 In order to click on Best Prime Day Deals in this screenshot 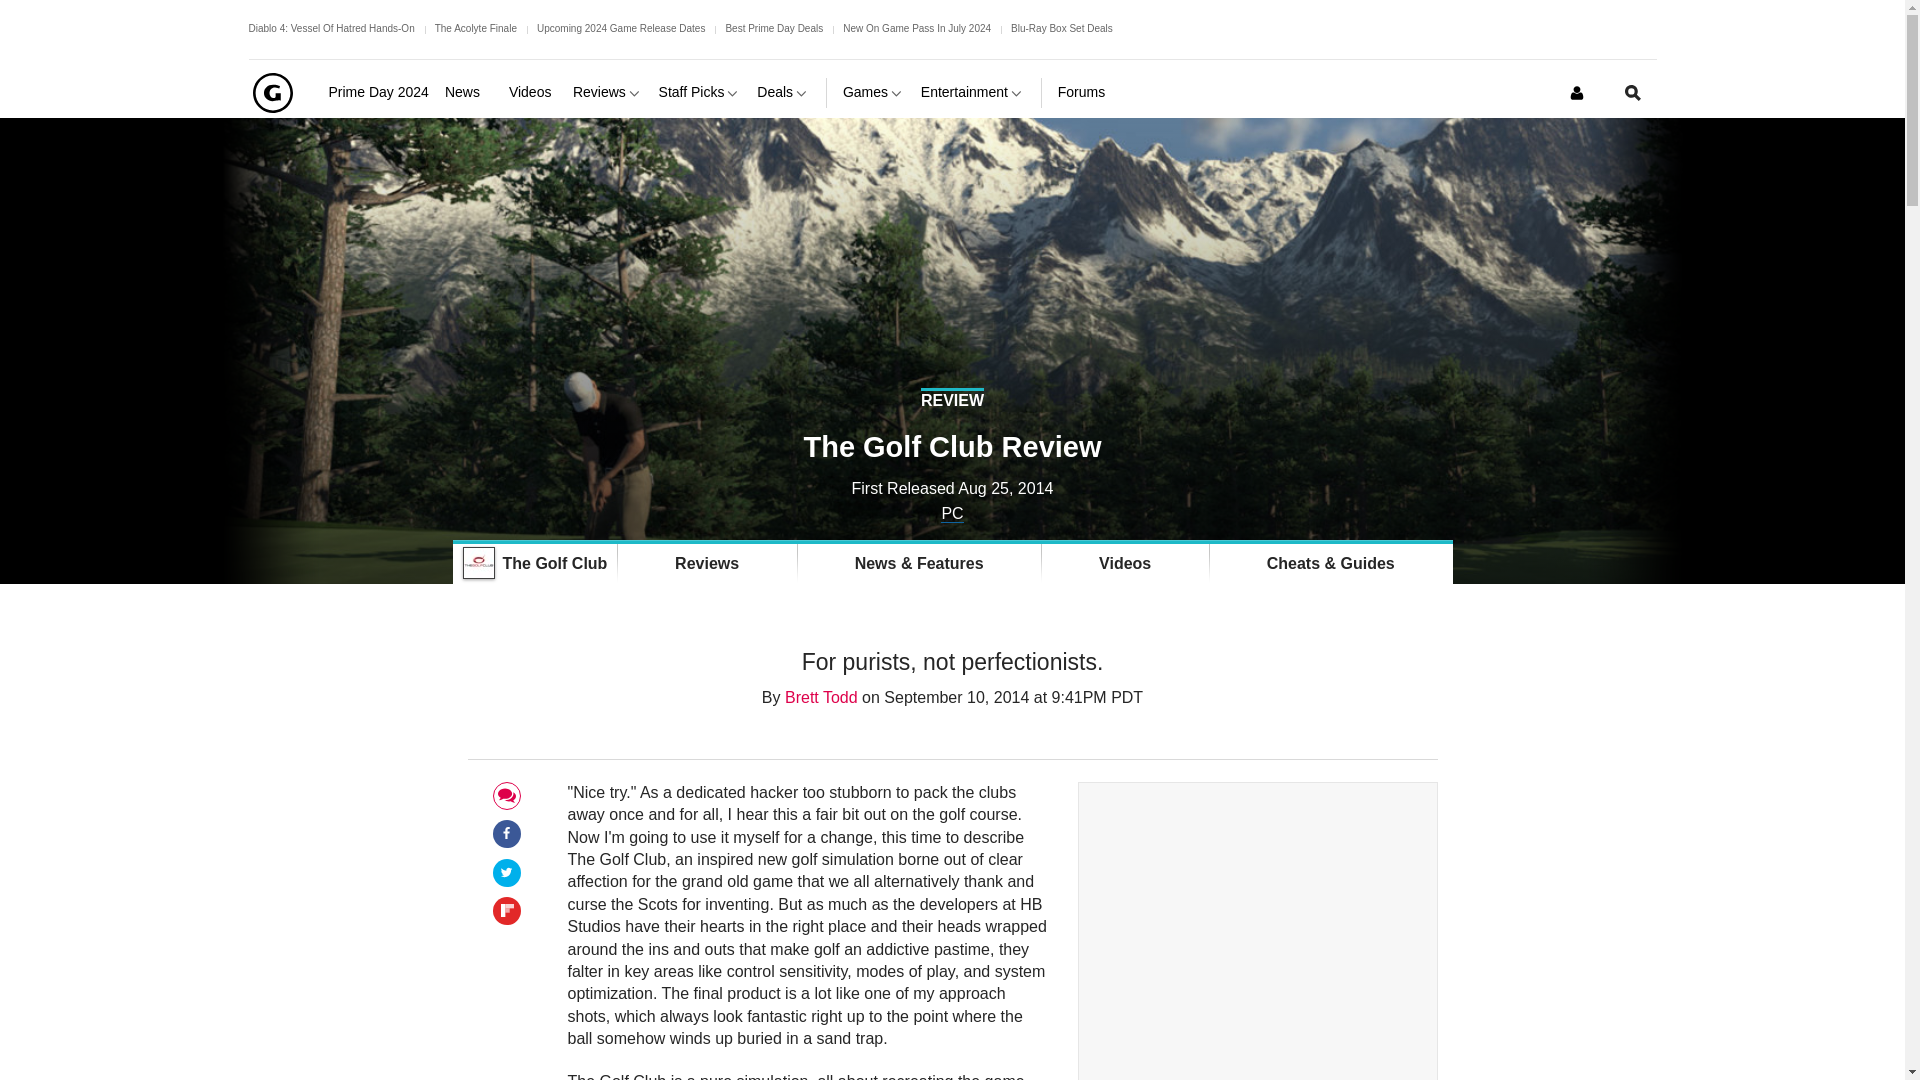, I will do `click(774, 28)`.